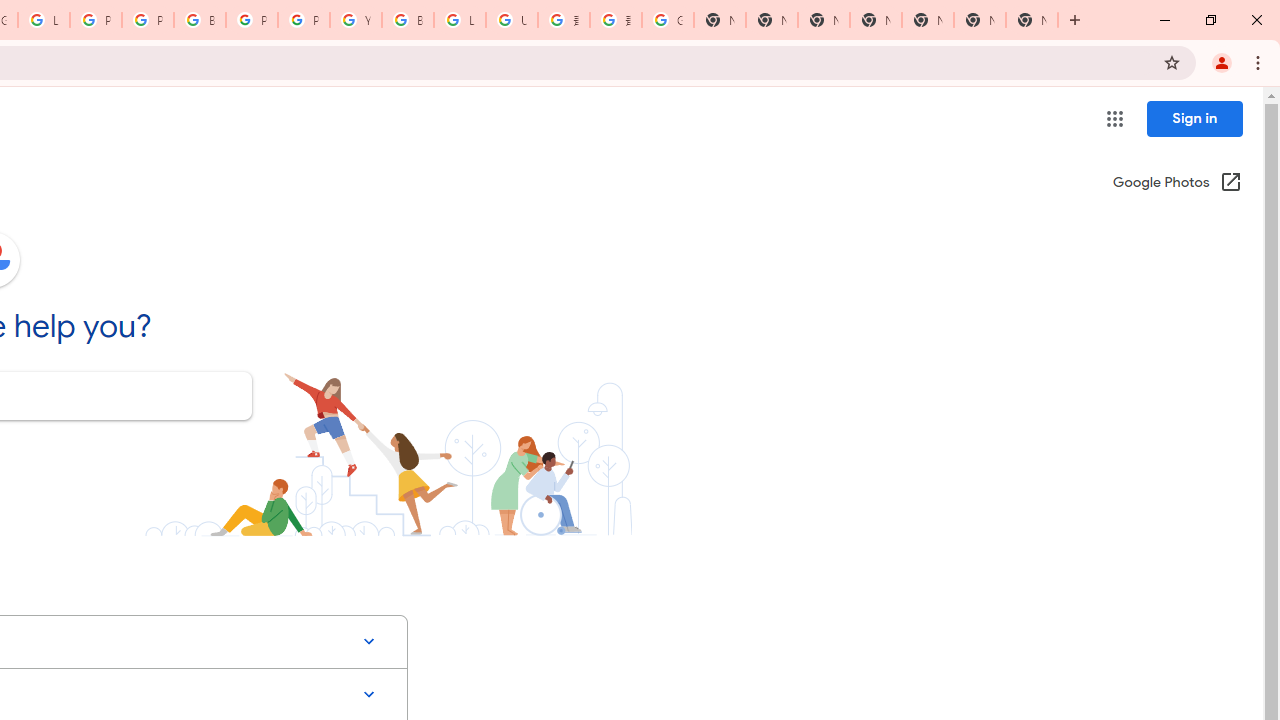  Describe the element at coordinates (1177, 184) in the screenshot. I see `Google Photos (Open in a new window)` at that location.